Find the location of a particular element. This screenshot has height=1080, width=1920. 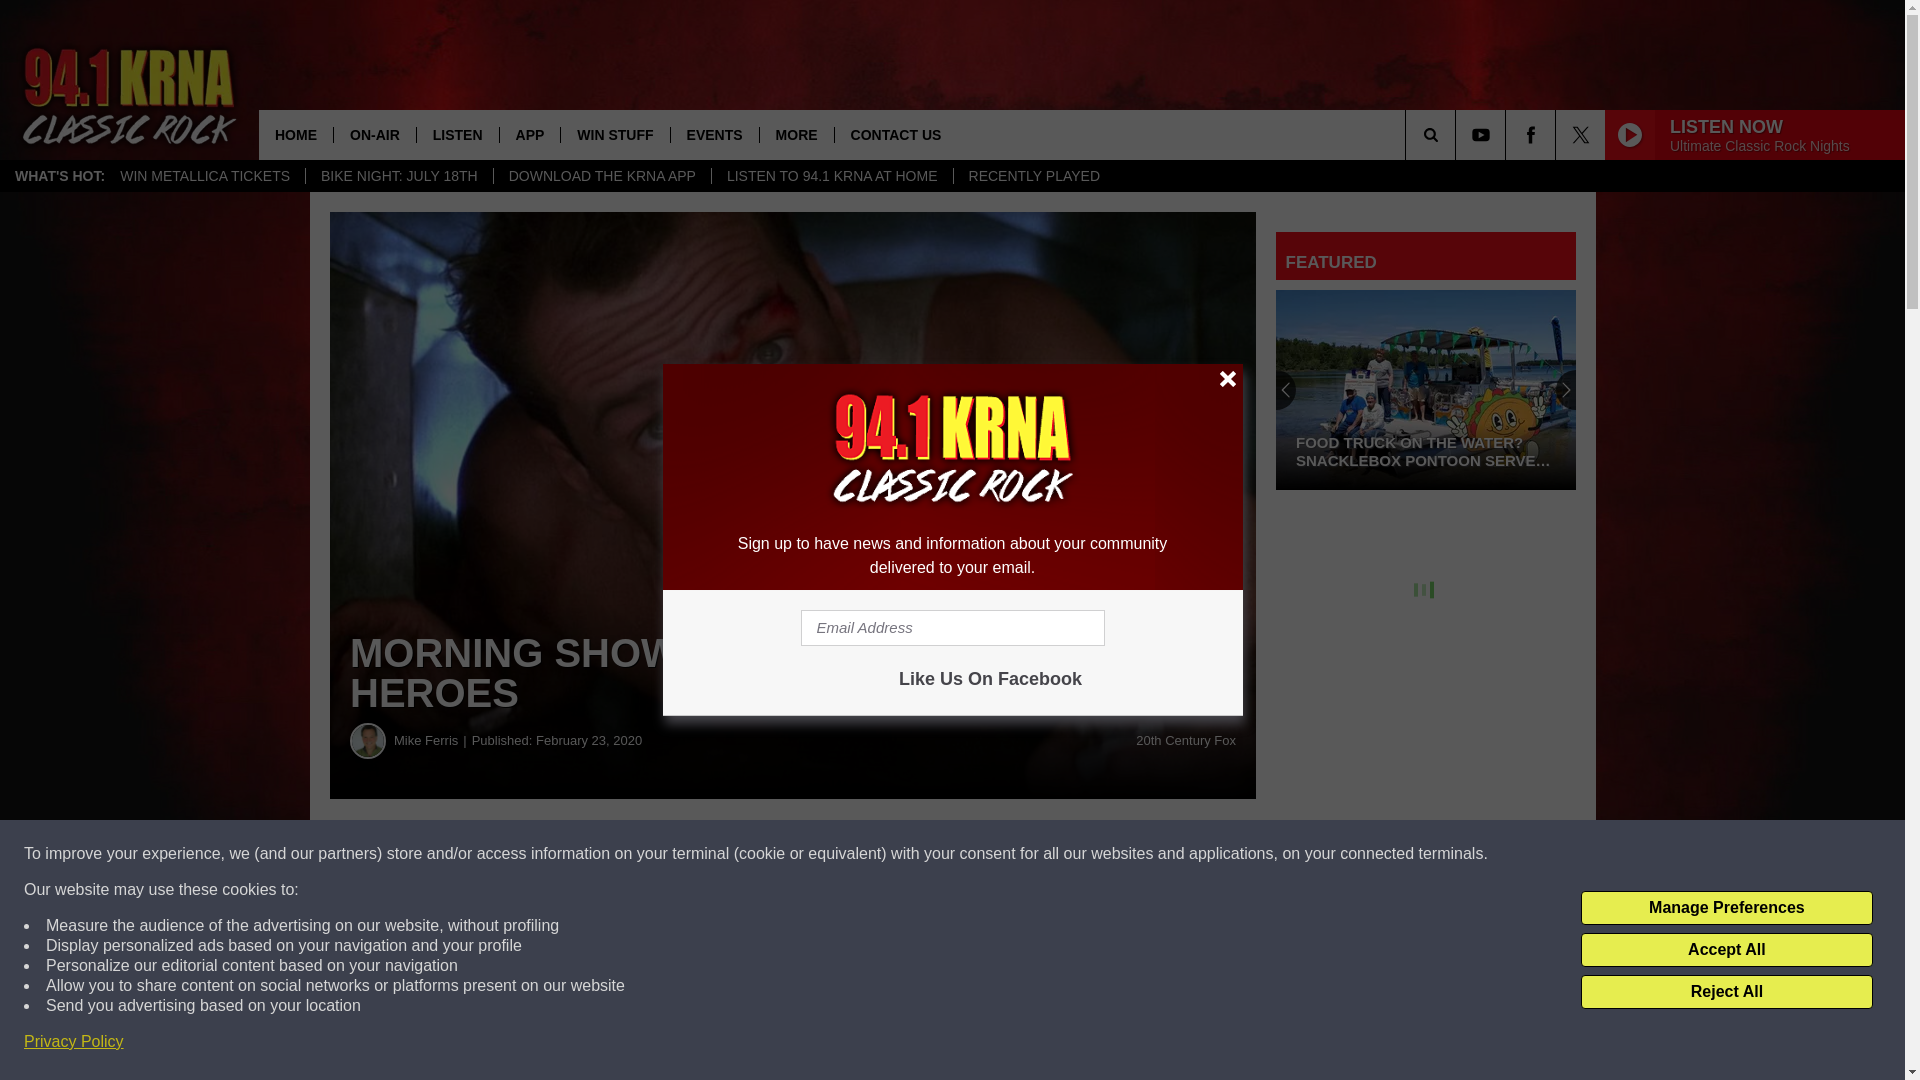

WIN STUFF is located at coordinates (614, 134).